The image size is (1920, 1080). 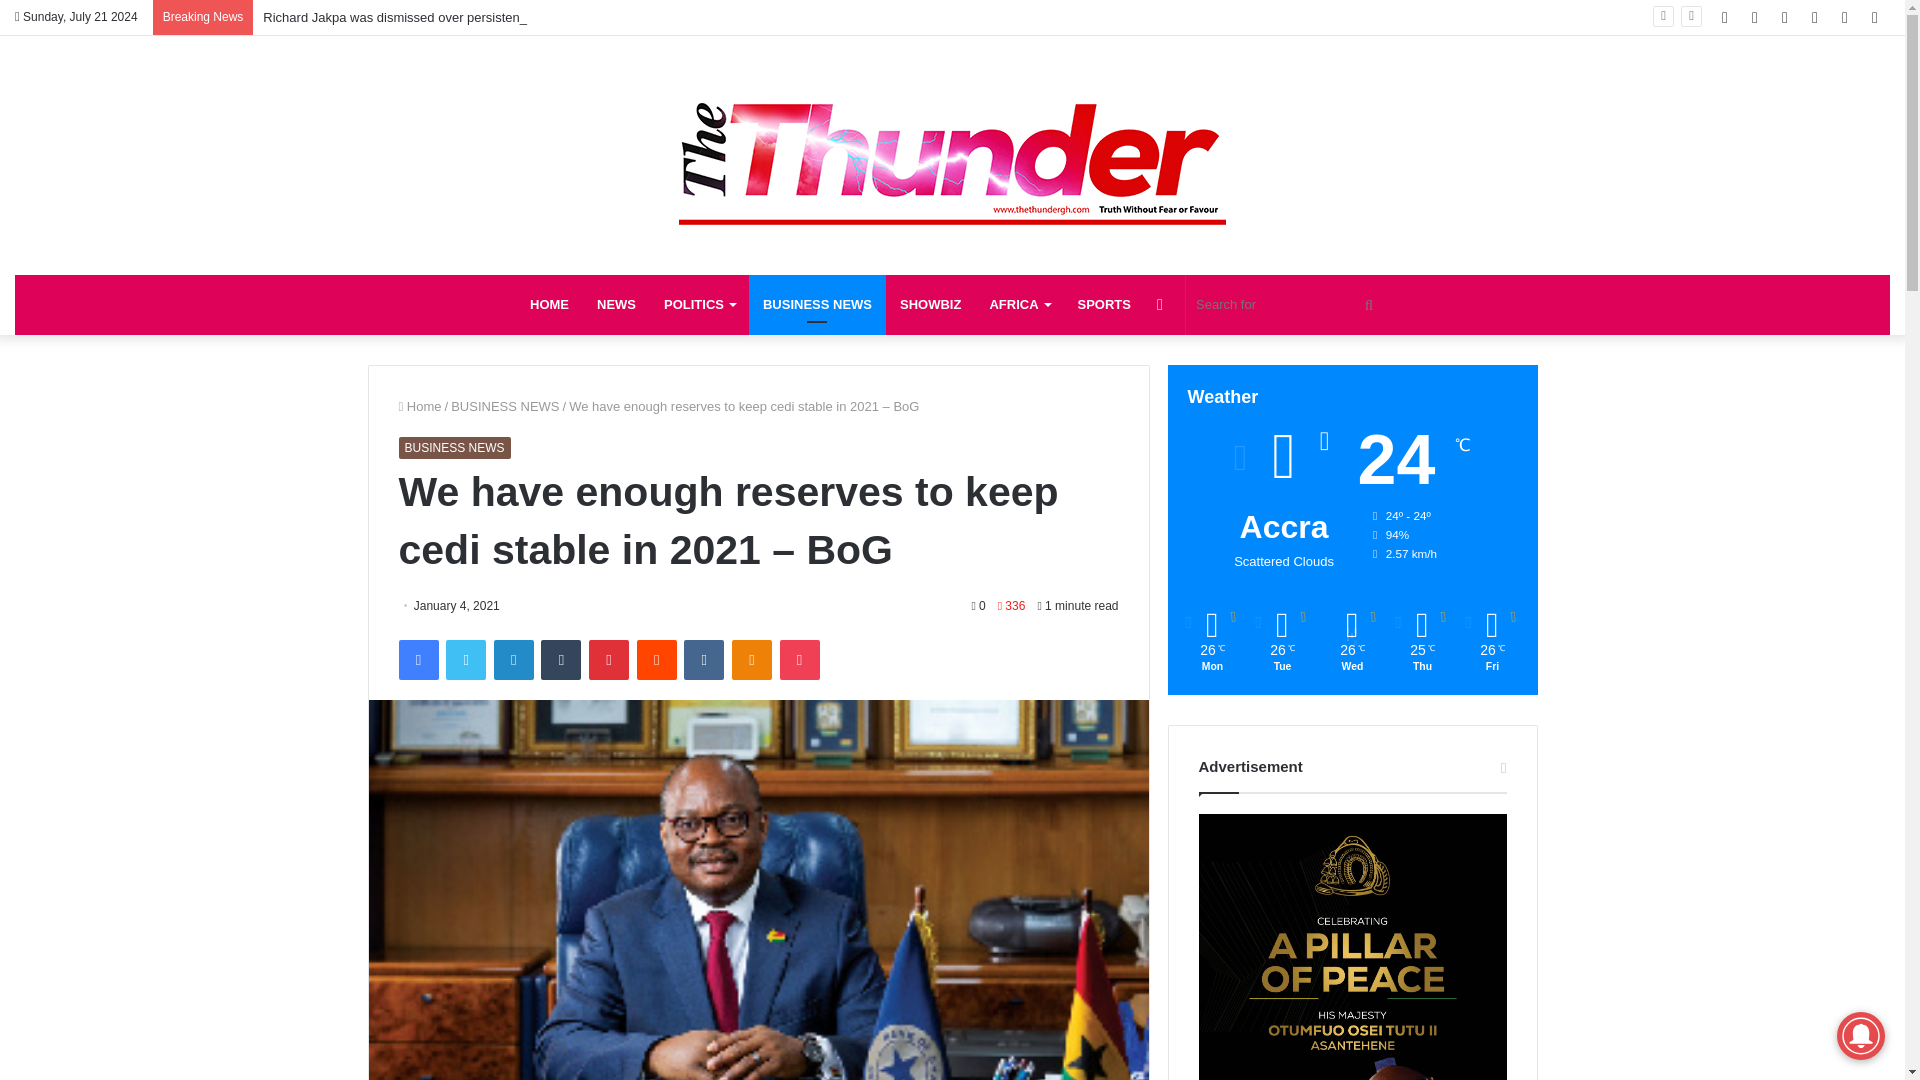 What do you see at coordinates (816, 304) in the screenshot?
I see `BUSINESS NEWS` at bounding box center [816, 304].